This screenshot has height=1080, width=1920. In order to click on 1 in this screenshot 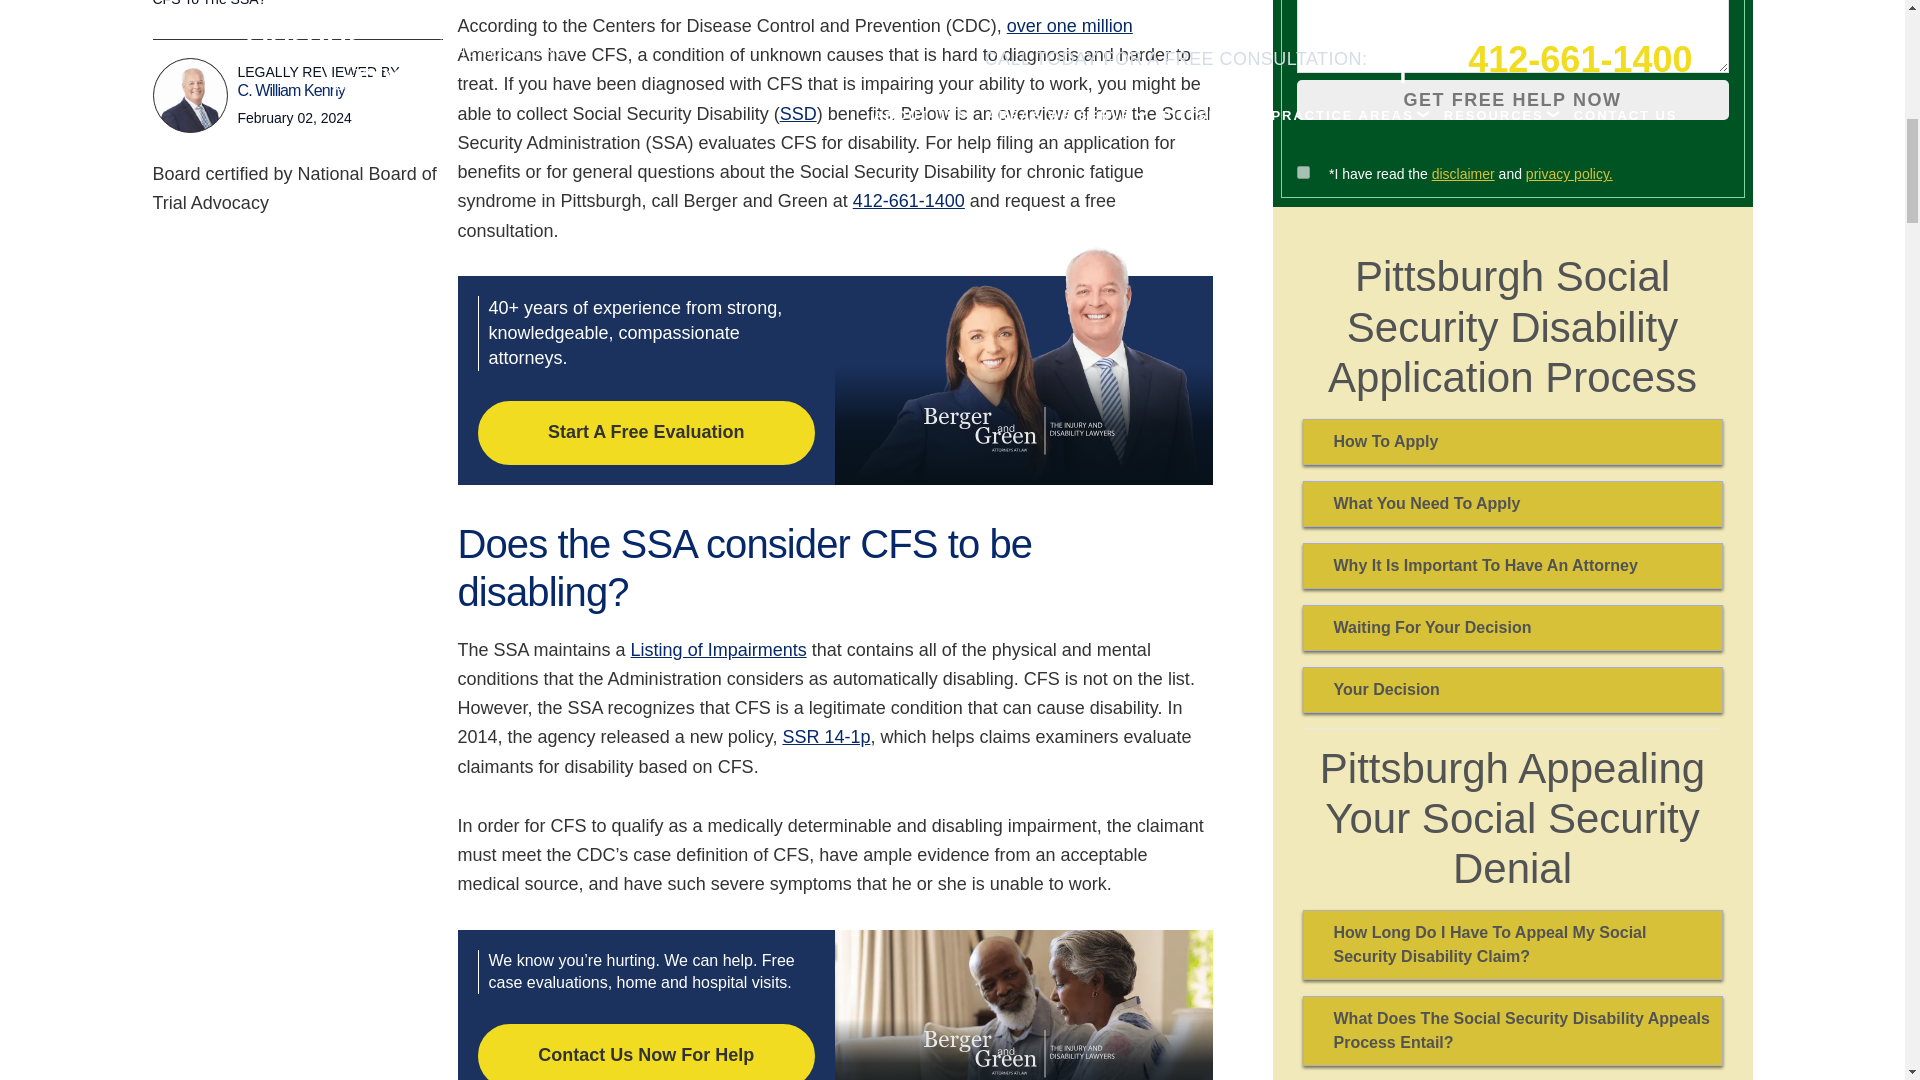, I will do `click(1302, 172)`.